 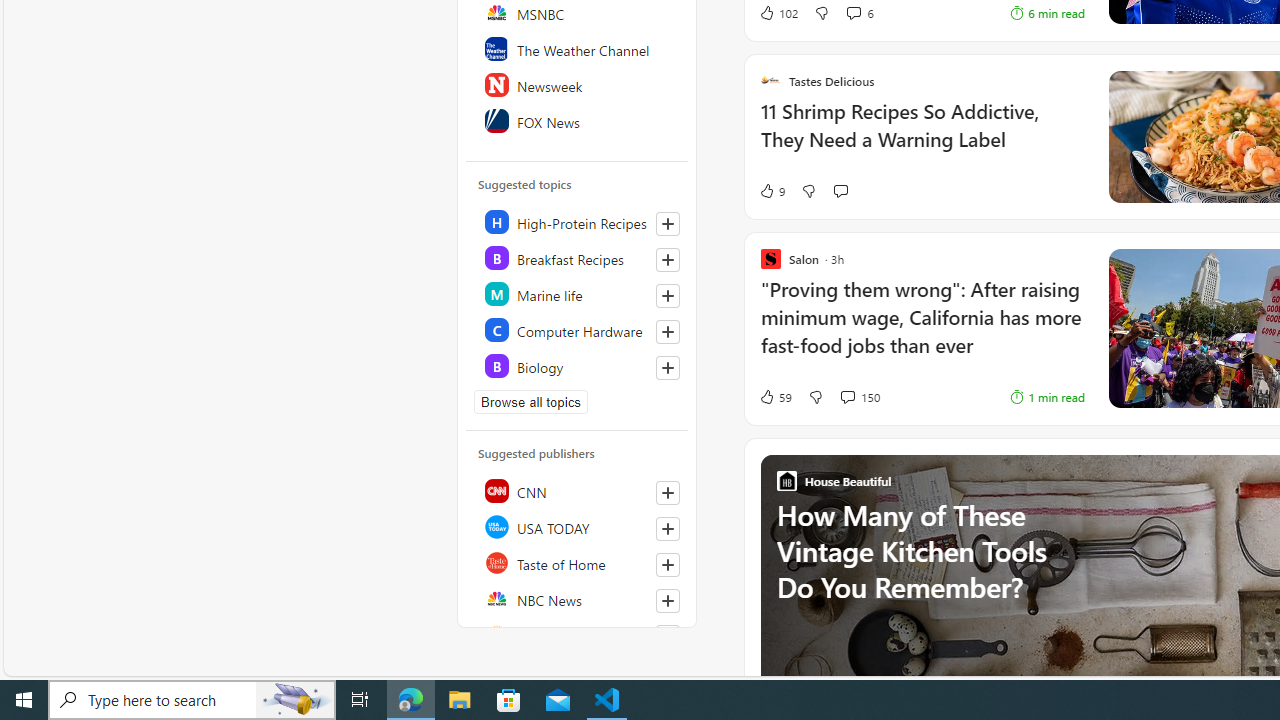 I want to click on 11 Shrimp Recipes So Addictive, They Need a Warning Label, so click(x=922, y=136).